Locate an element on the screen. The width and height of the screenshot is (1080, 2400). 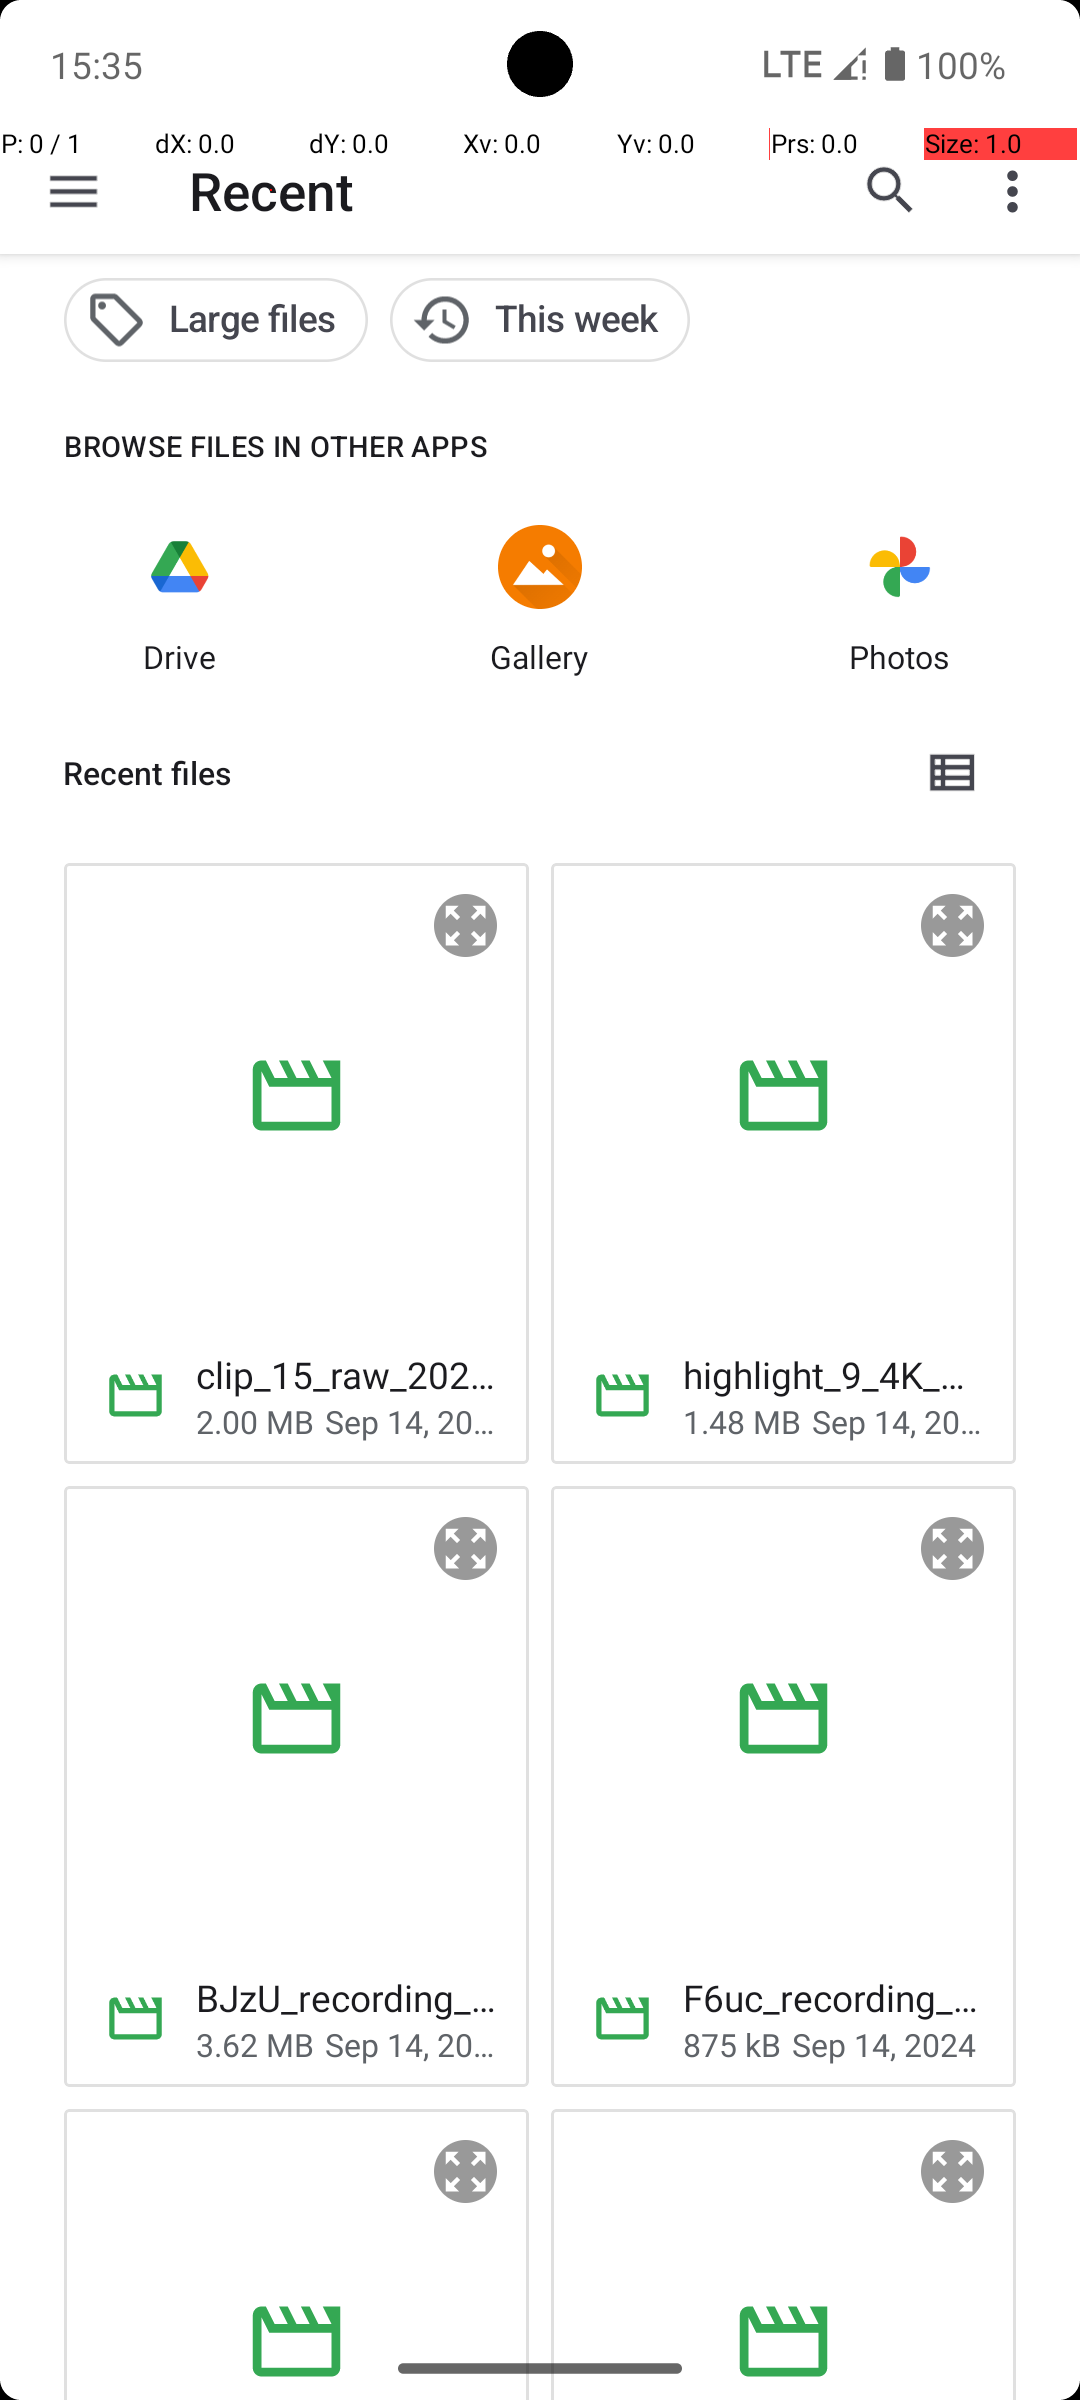
F6uc_recording_24_HD.mp4 is located at coordinates (834, 1998).